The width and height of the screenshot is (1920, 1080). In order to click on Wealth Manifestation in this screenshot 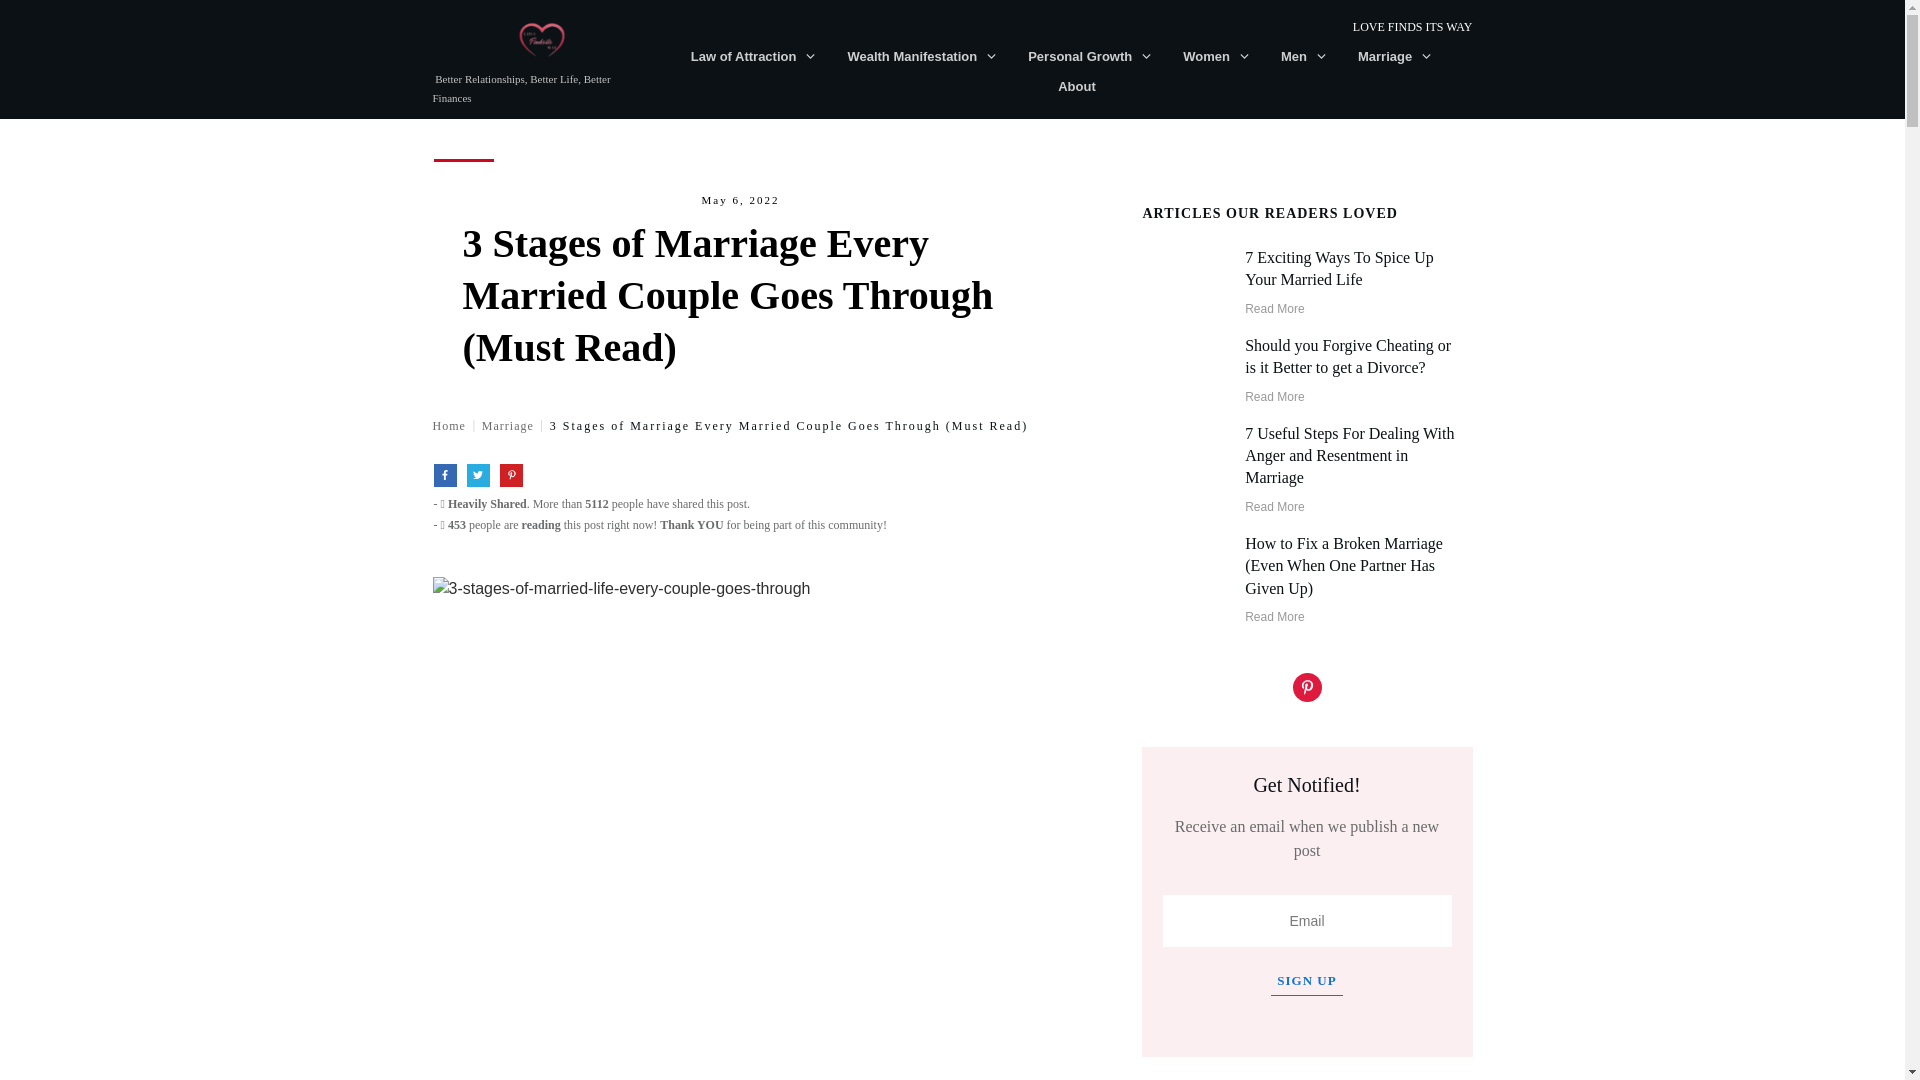, I will do `click(922, 57)`.